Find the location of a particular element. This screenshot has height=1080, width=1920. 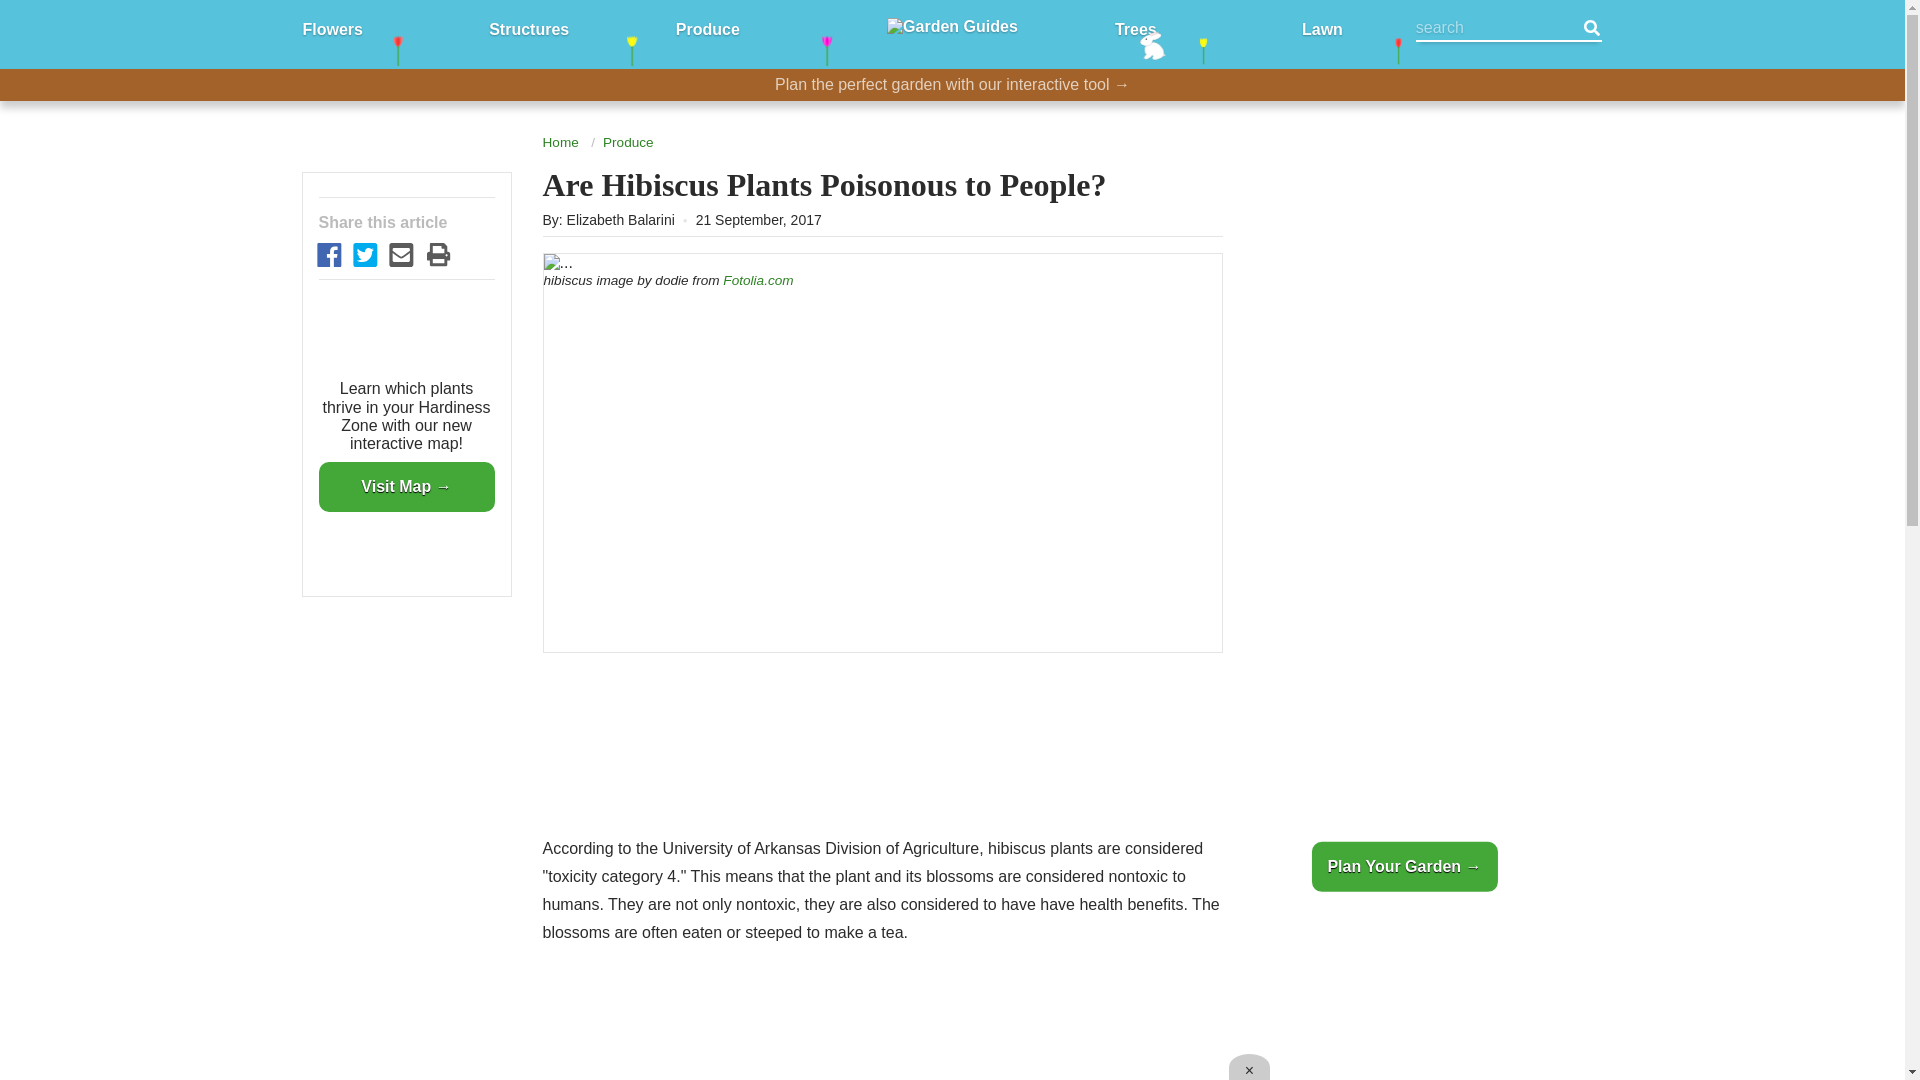

Fotolia.com is located at coordinates (758, 280).